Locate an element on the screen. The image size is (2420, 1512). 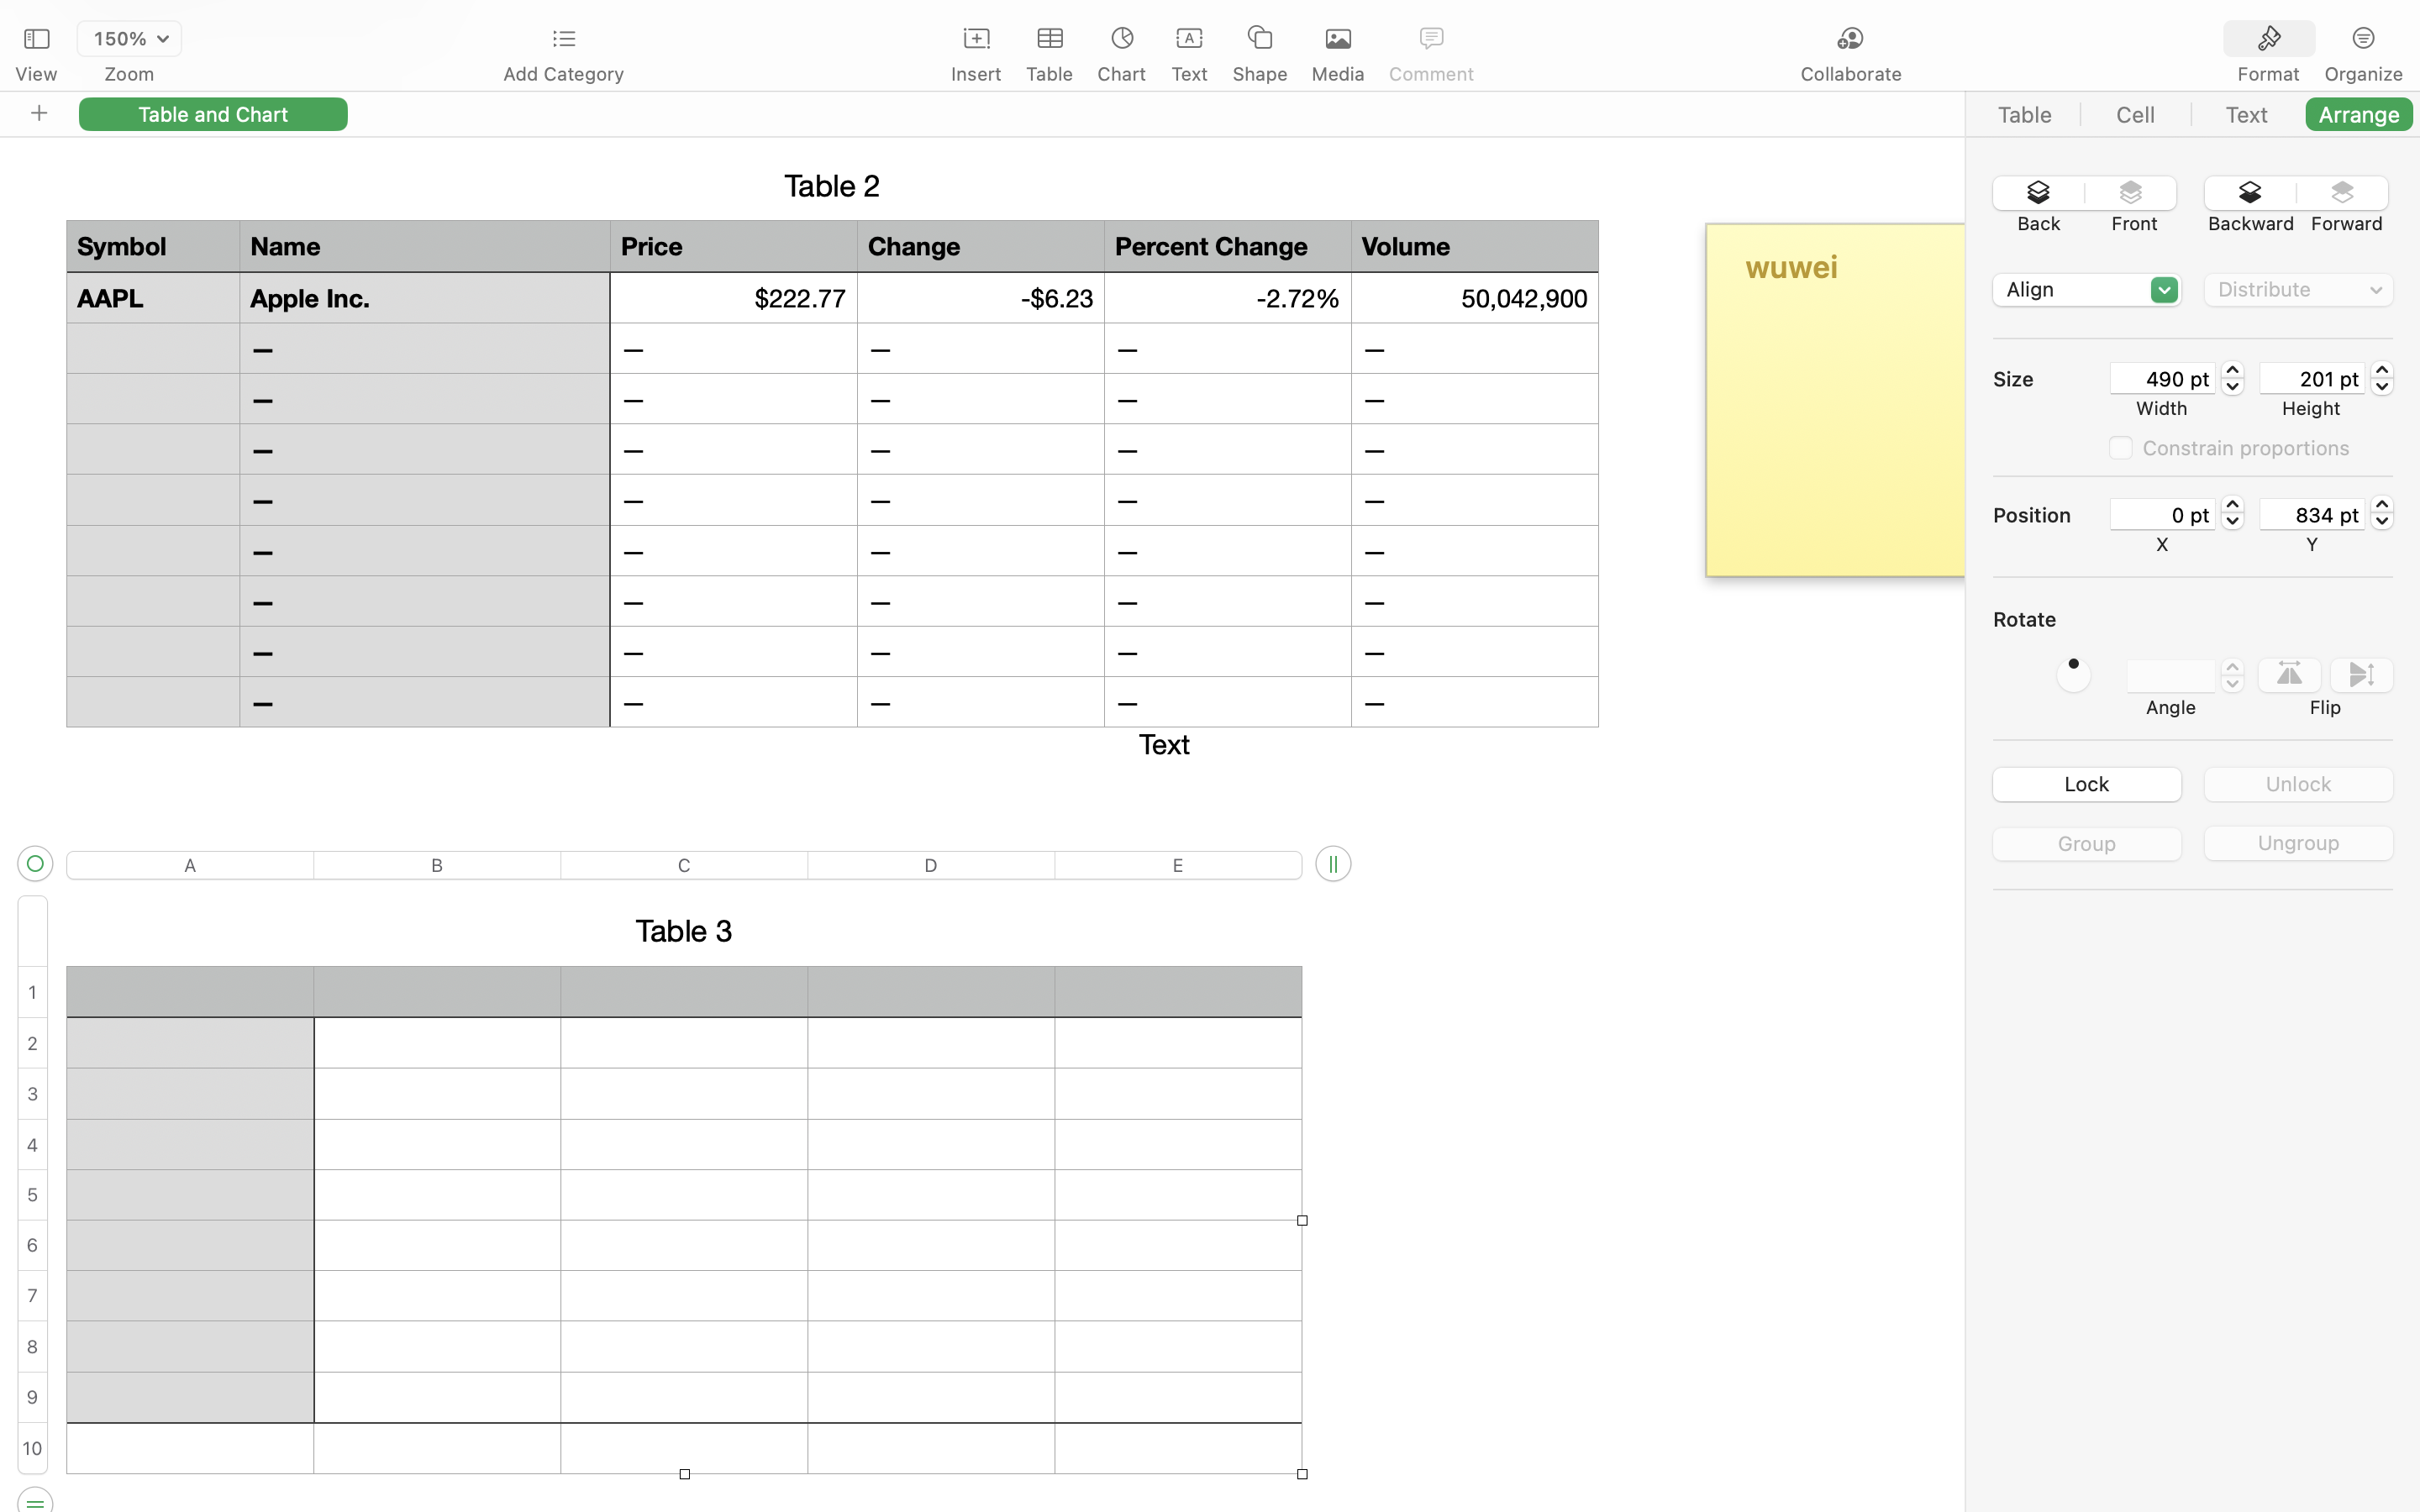
834.2460000753404 is located at coordinates (2382, 512).